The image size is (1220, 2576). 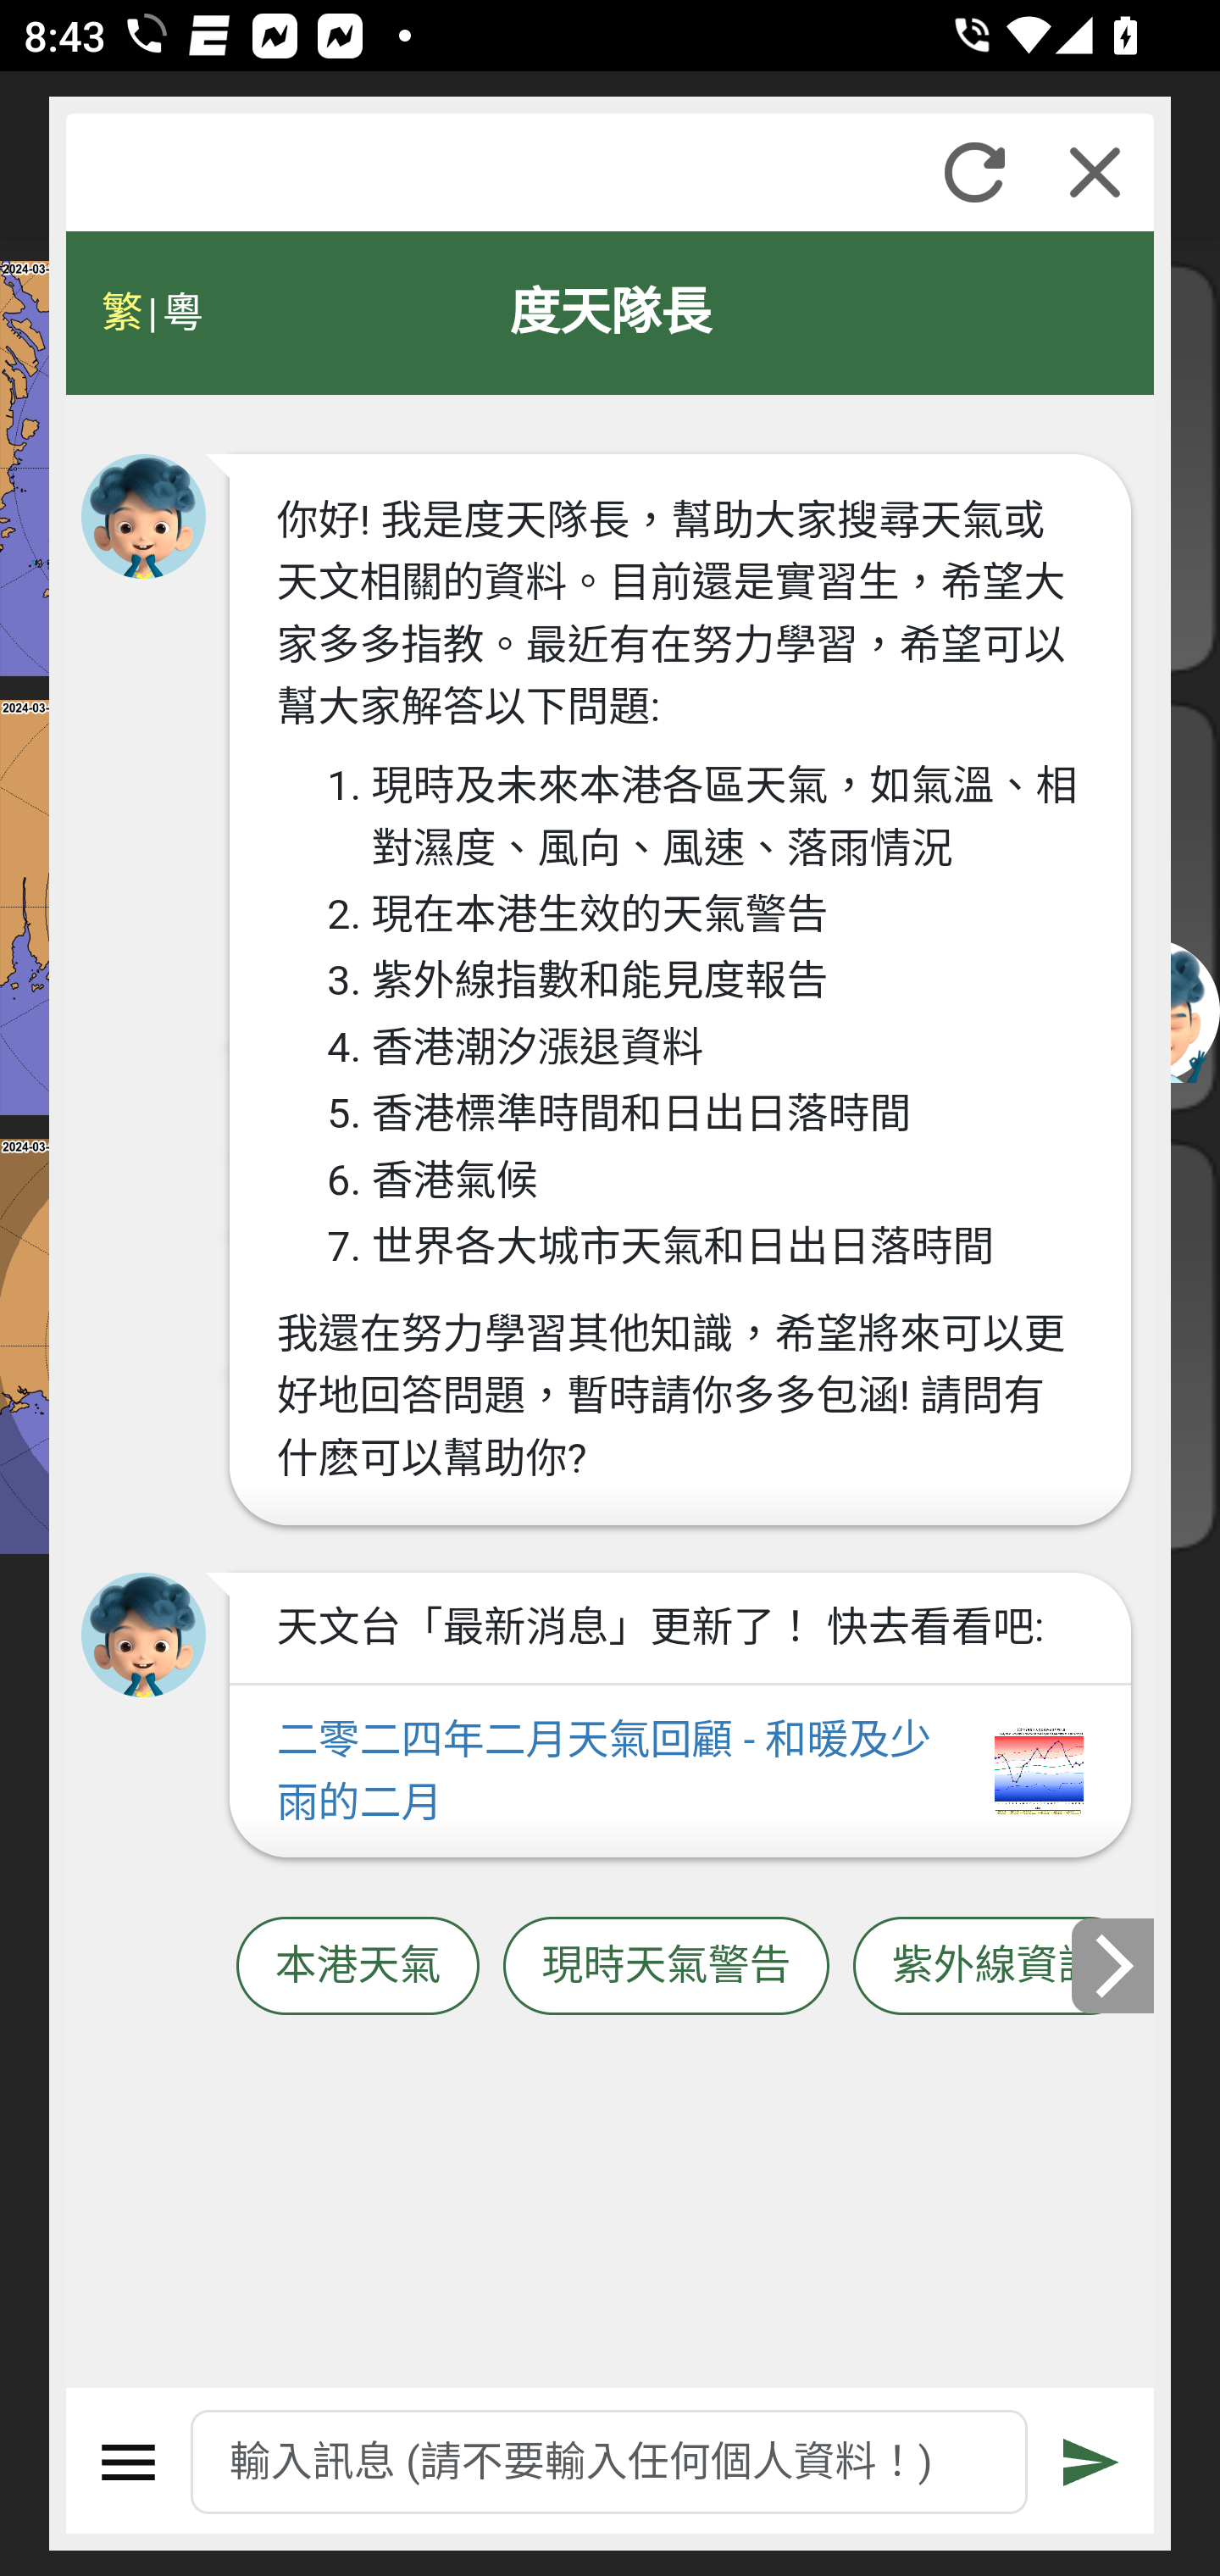 What do you see at coordinates (1114, 1966) in the screenshot?
I see `下一張` at bounding box center [1114, 1966].